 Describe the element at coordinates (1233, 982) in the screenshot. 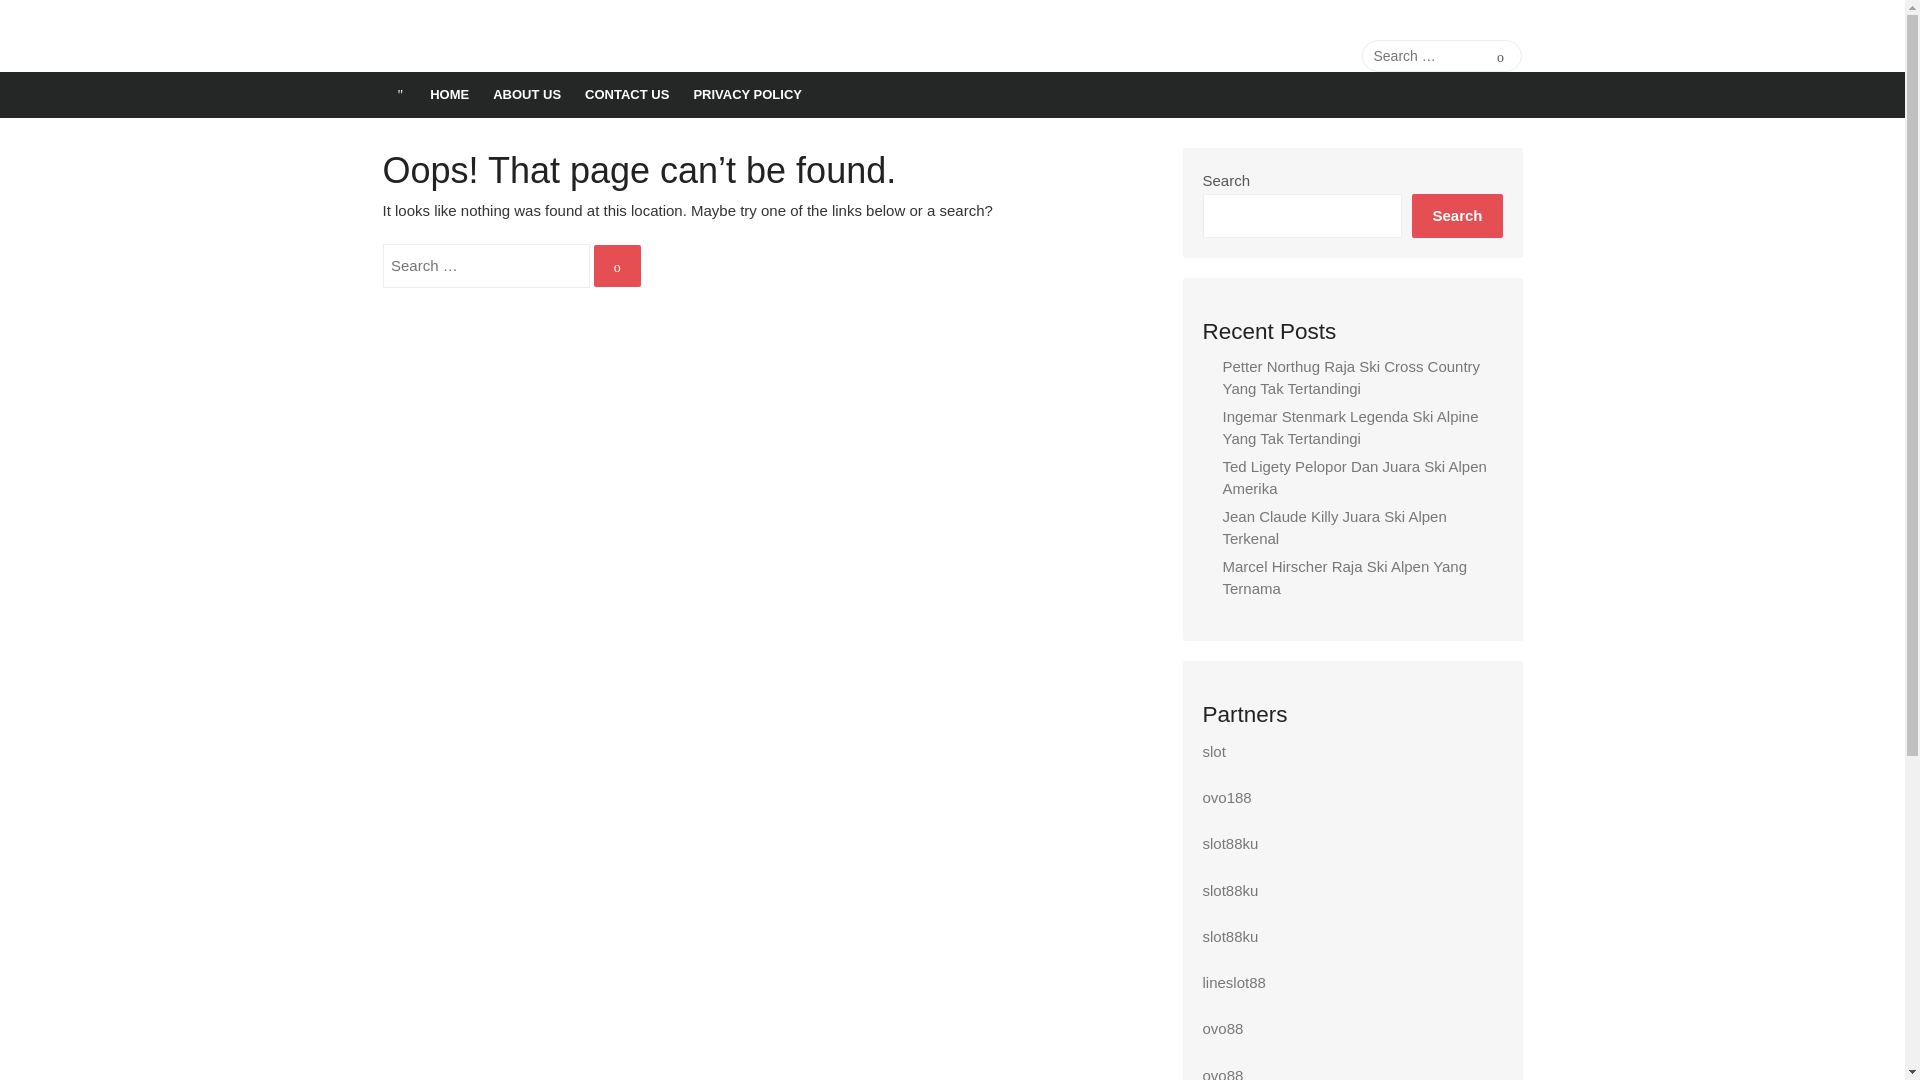

I see `lineslot88` at that location.